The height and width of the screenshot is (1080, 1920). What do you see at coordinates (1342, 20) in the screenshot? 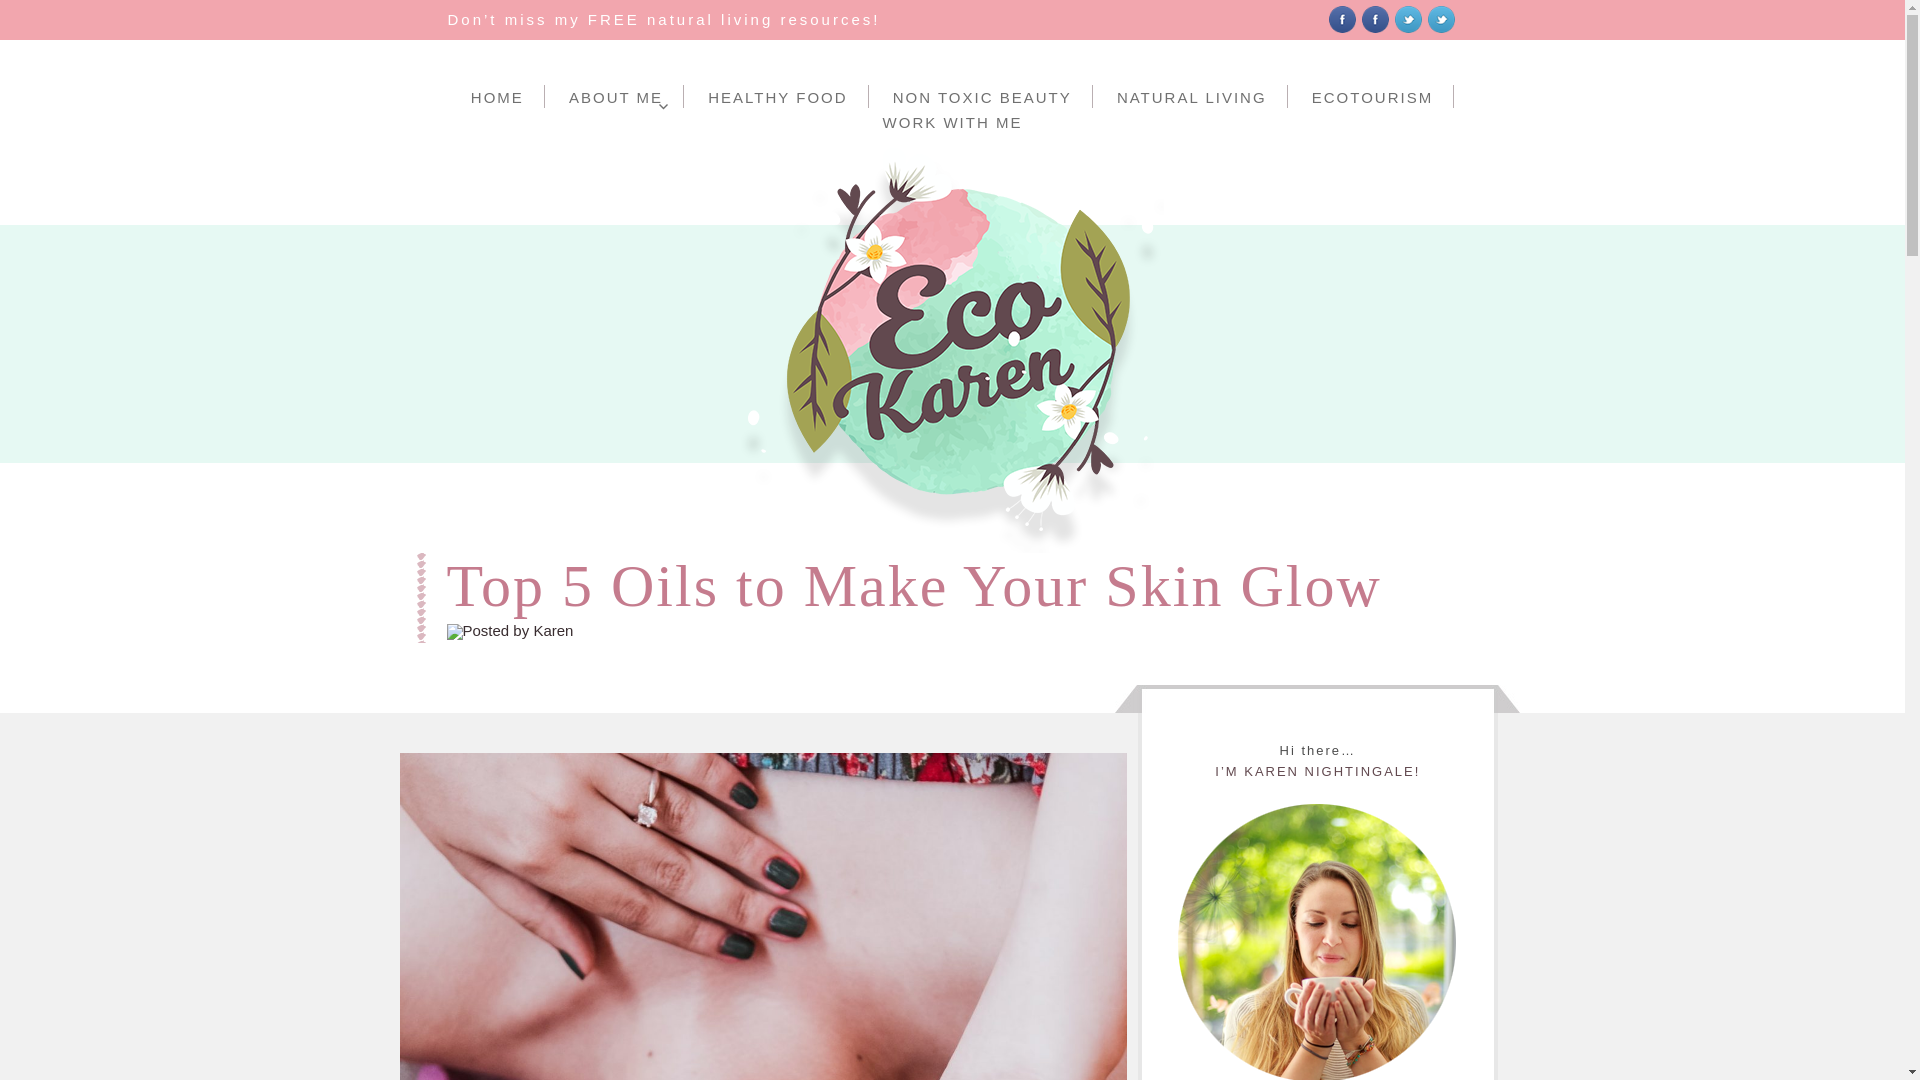
I see `Facebook` at bounding box center [1342, 20].